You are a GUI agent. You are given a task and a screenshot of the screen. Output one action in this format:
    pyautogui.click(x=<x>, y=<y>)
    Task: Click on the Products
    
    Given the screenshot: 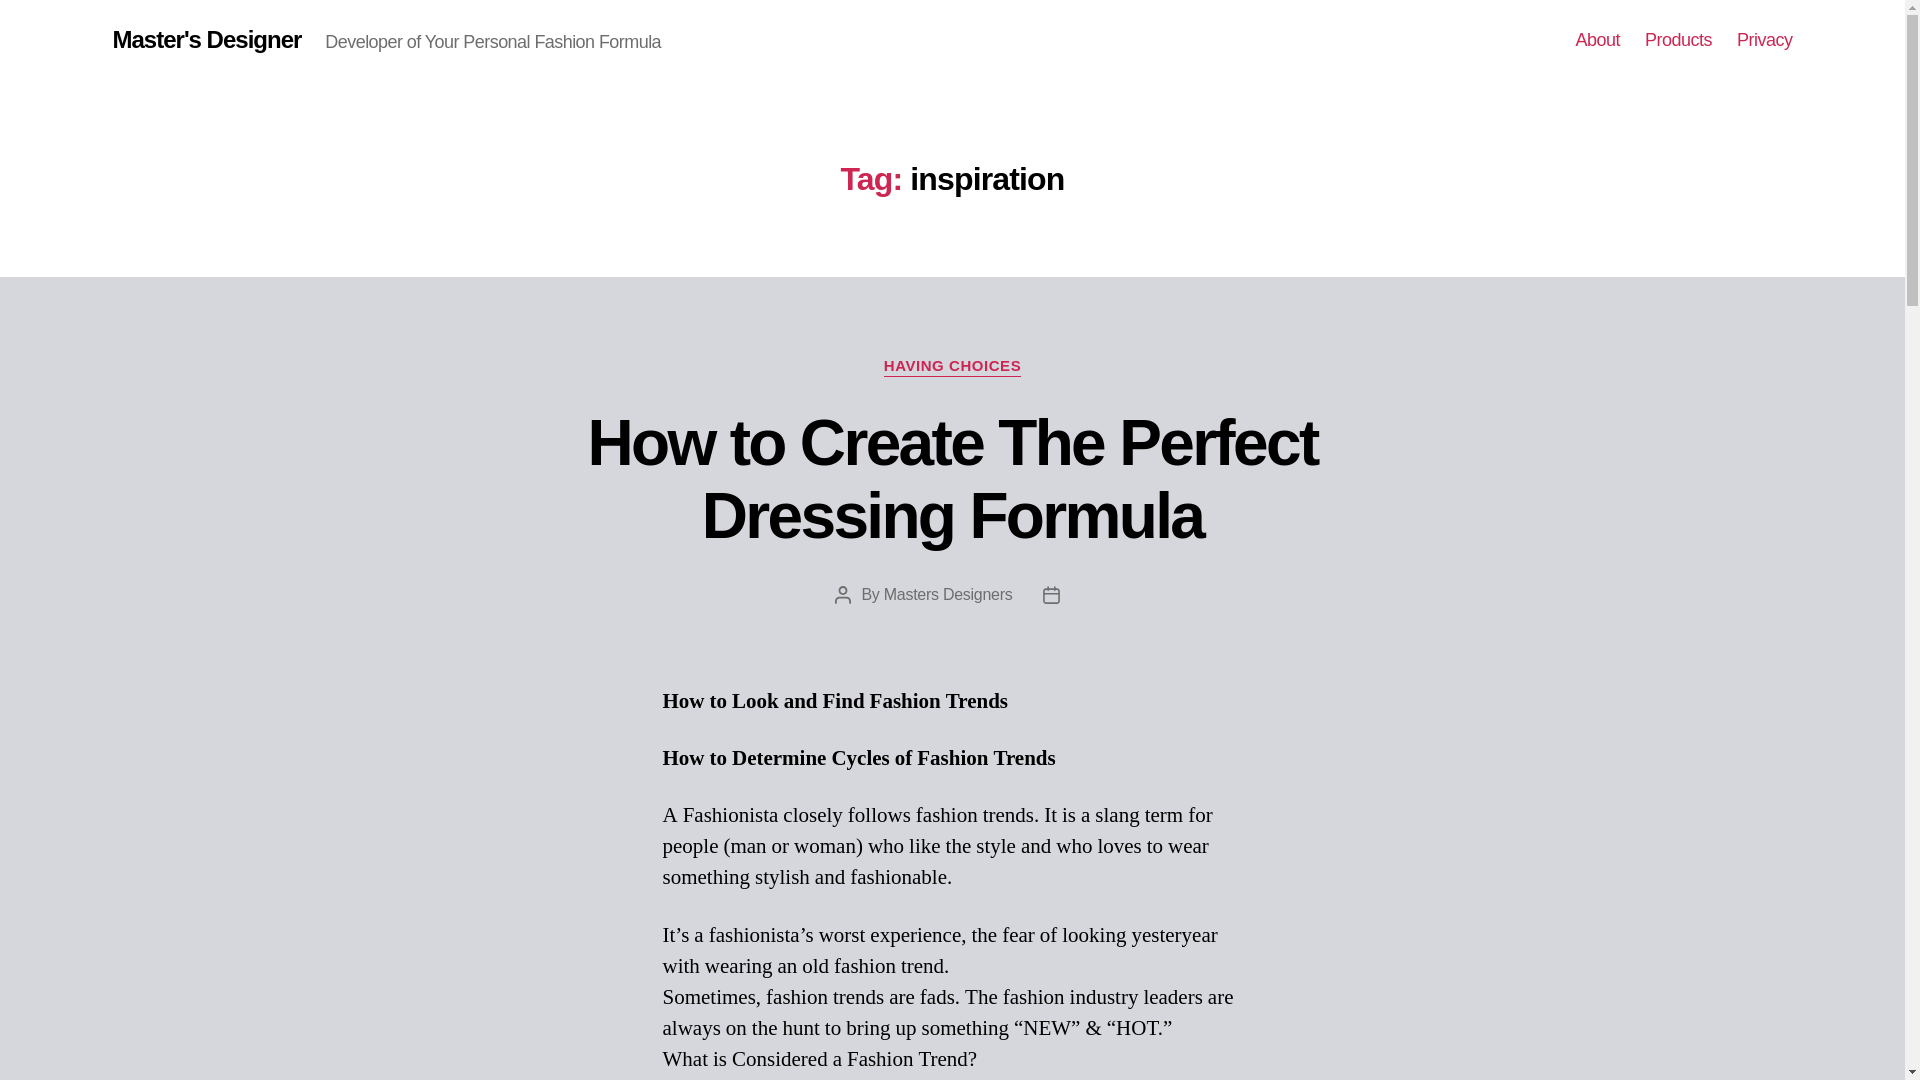 What is the action you would take?
    pyautogui.click(x=1678, y=40)
    